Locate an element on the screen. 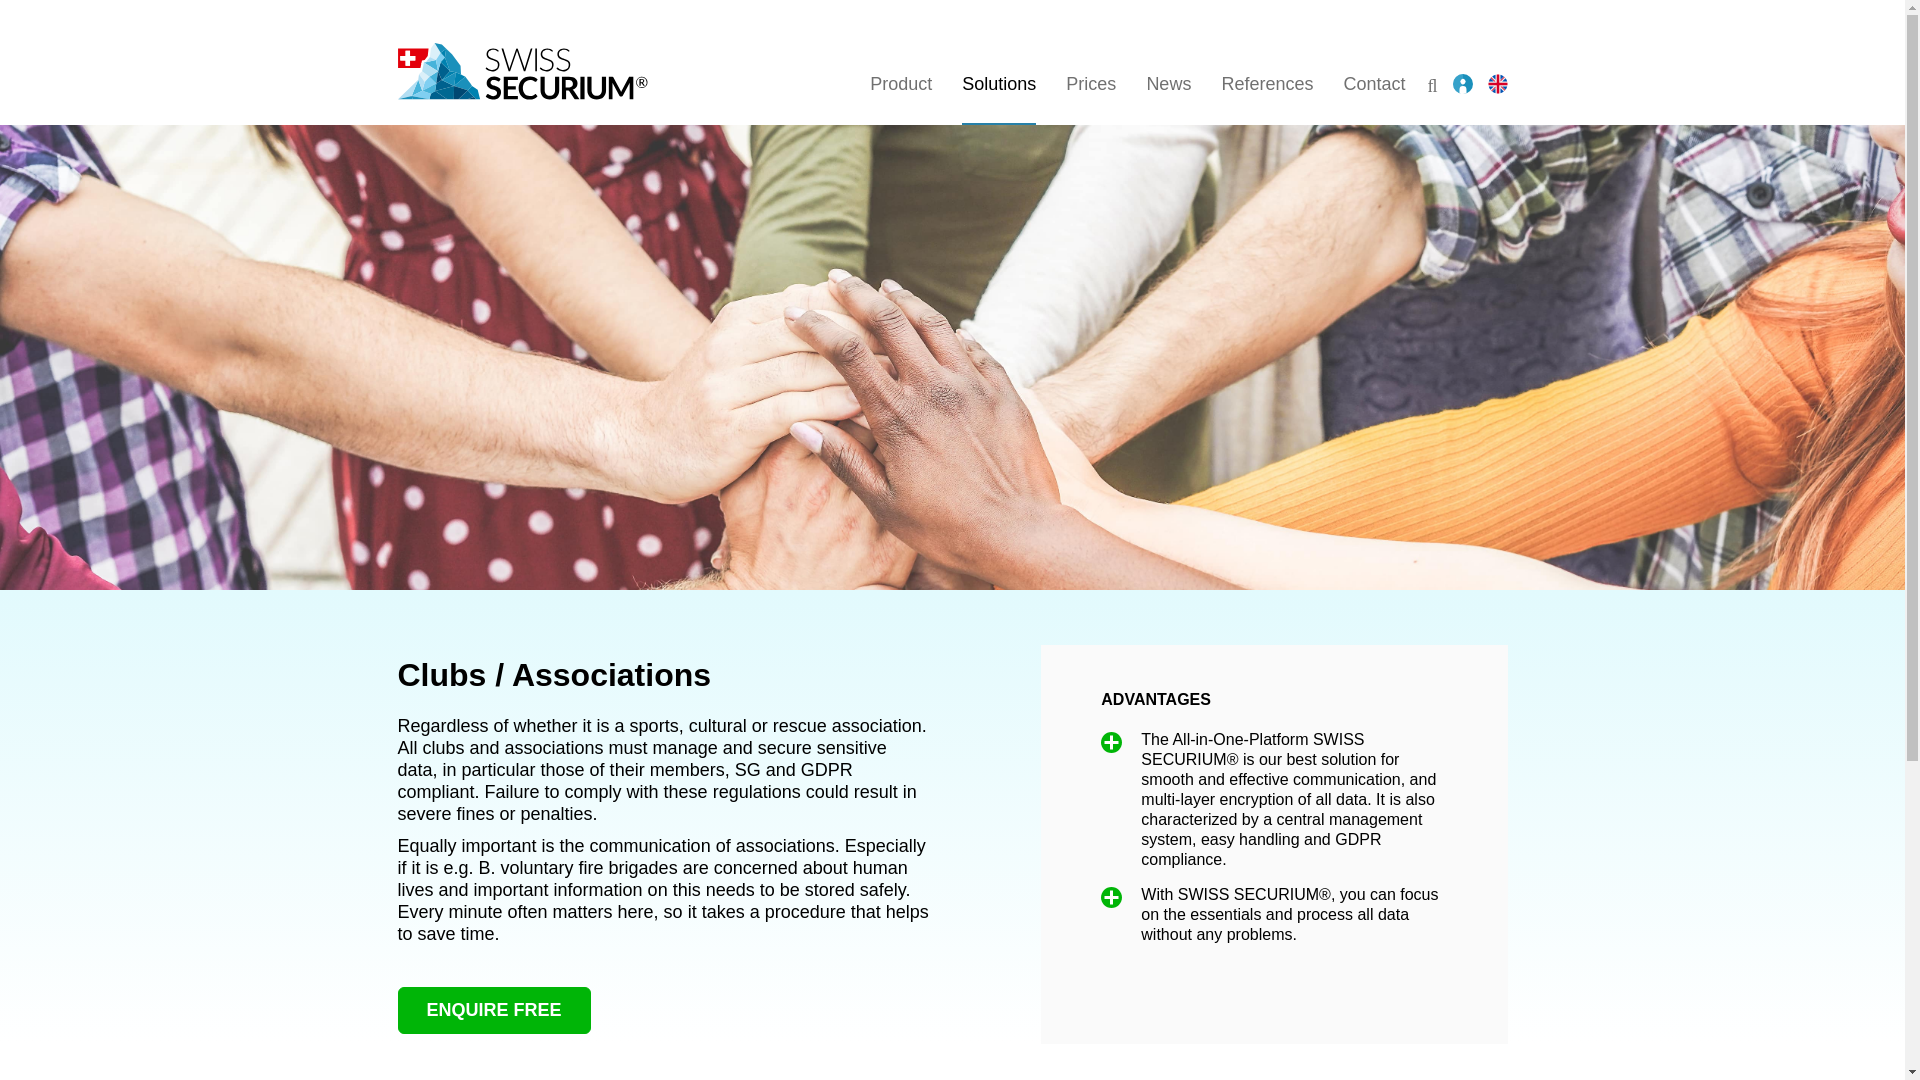 This screenshot has width=1920, height=1080. German is located at coordinates (952, 62).